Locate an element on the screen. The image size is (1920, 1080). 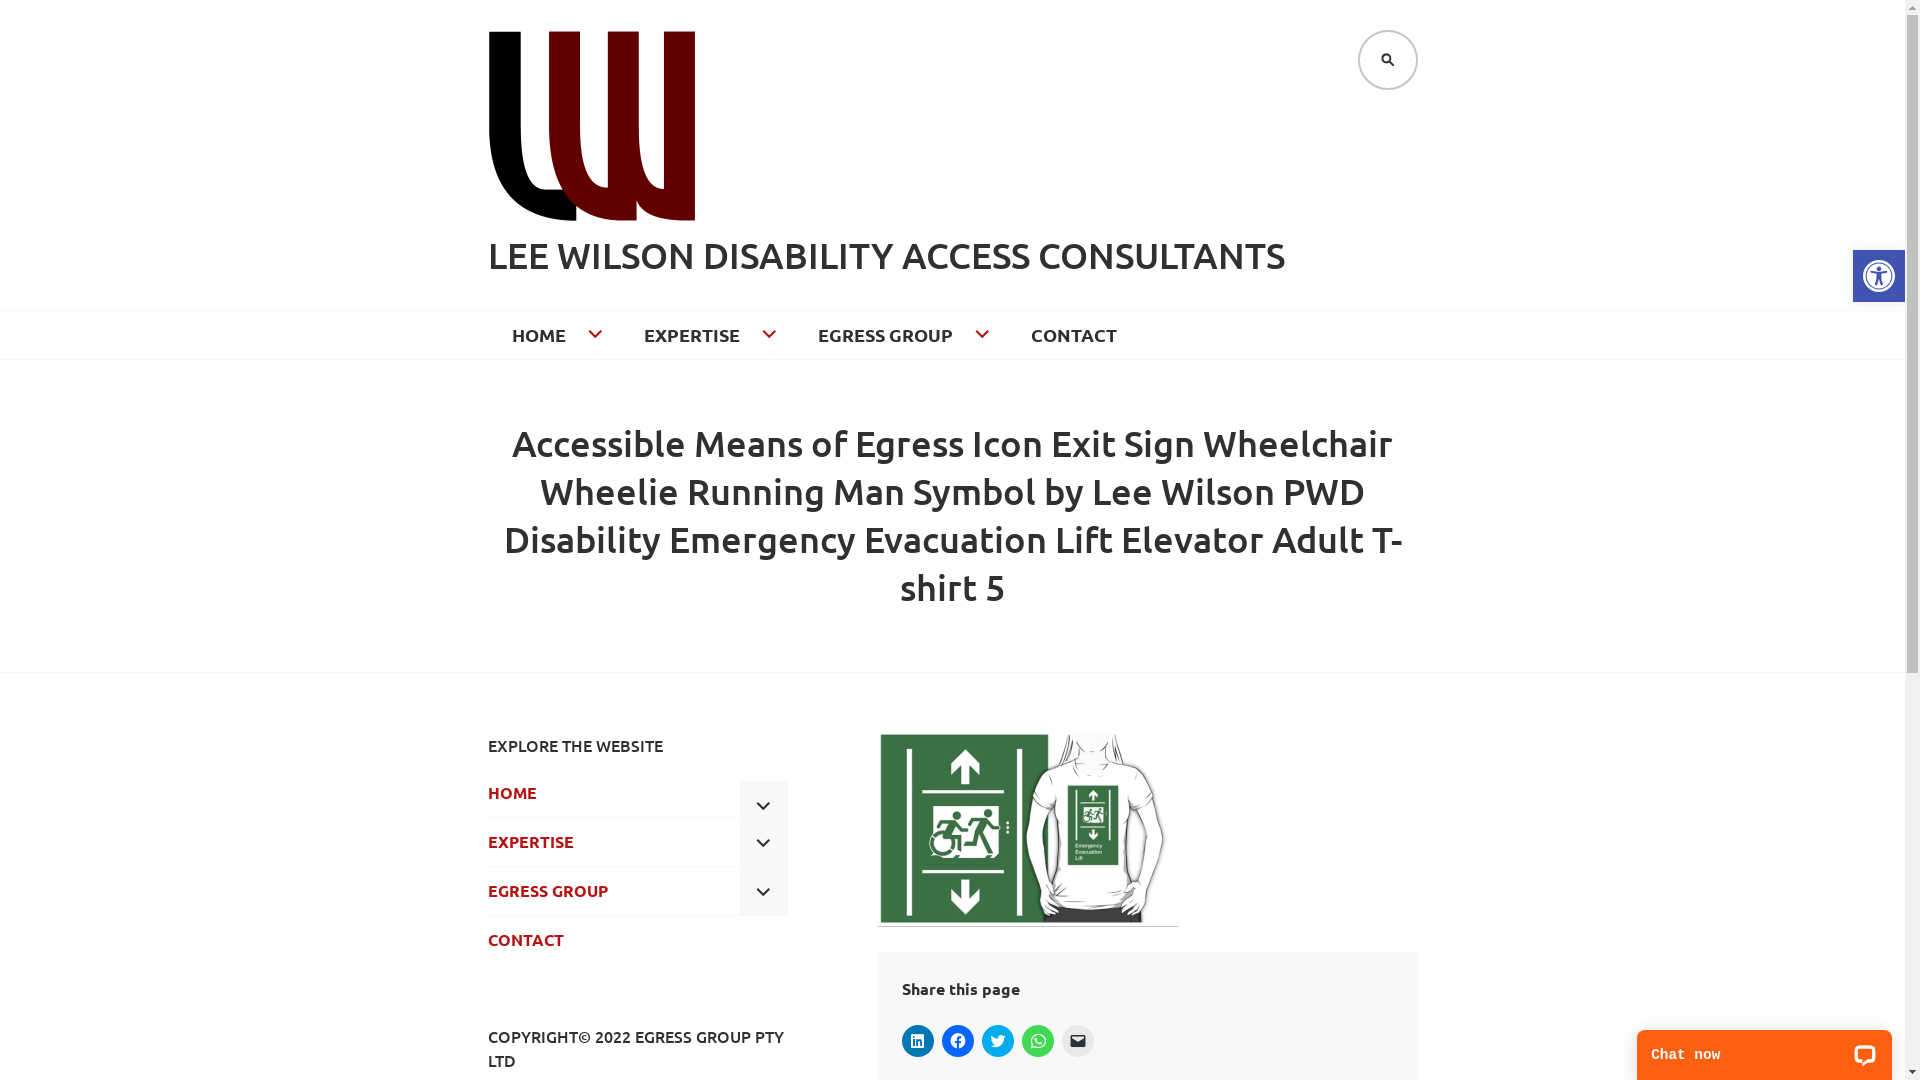
EXPERTISE is located at coordinates (606, 842).